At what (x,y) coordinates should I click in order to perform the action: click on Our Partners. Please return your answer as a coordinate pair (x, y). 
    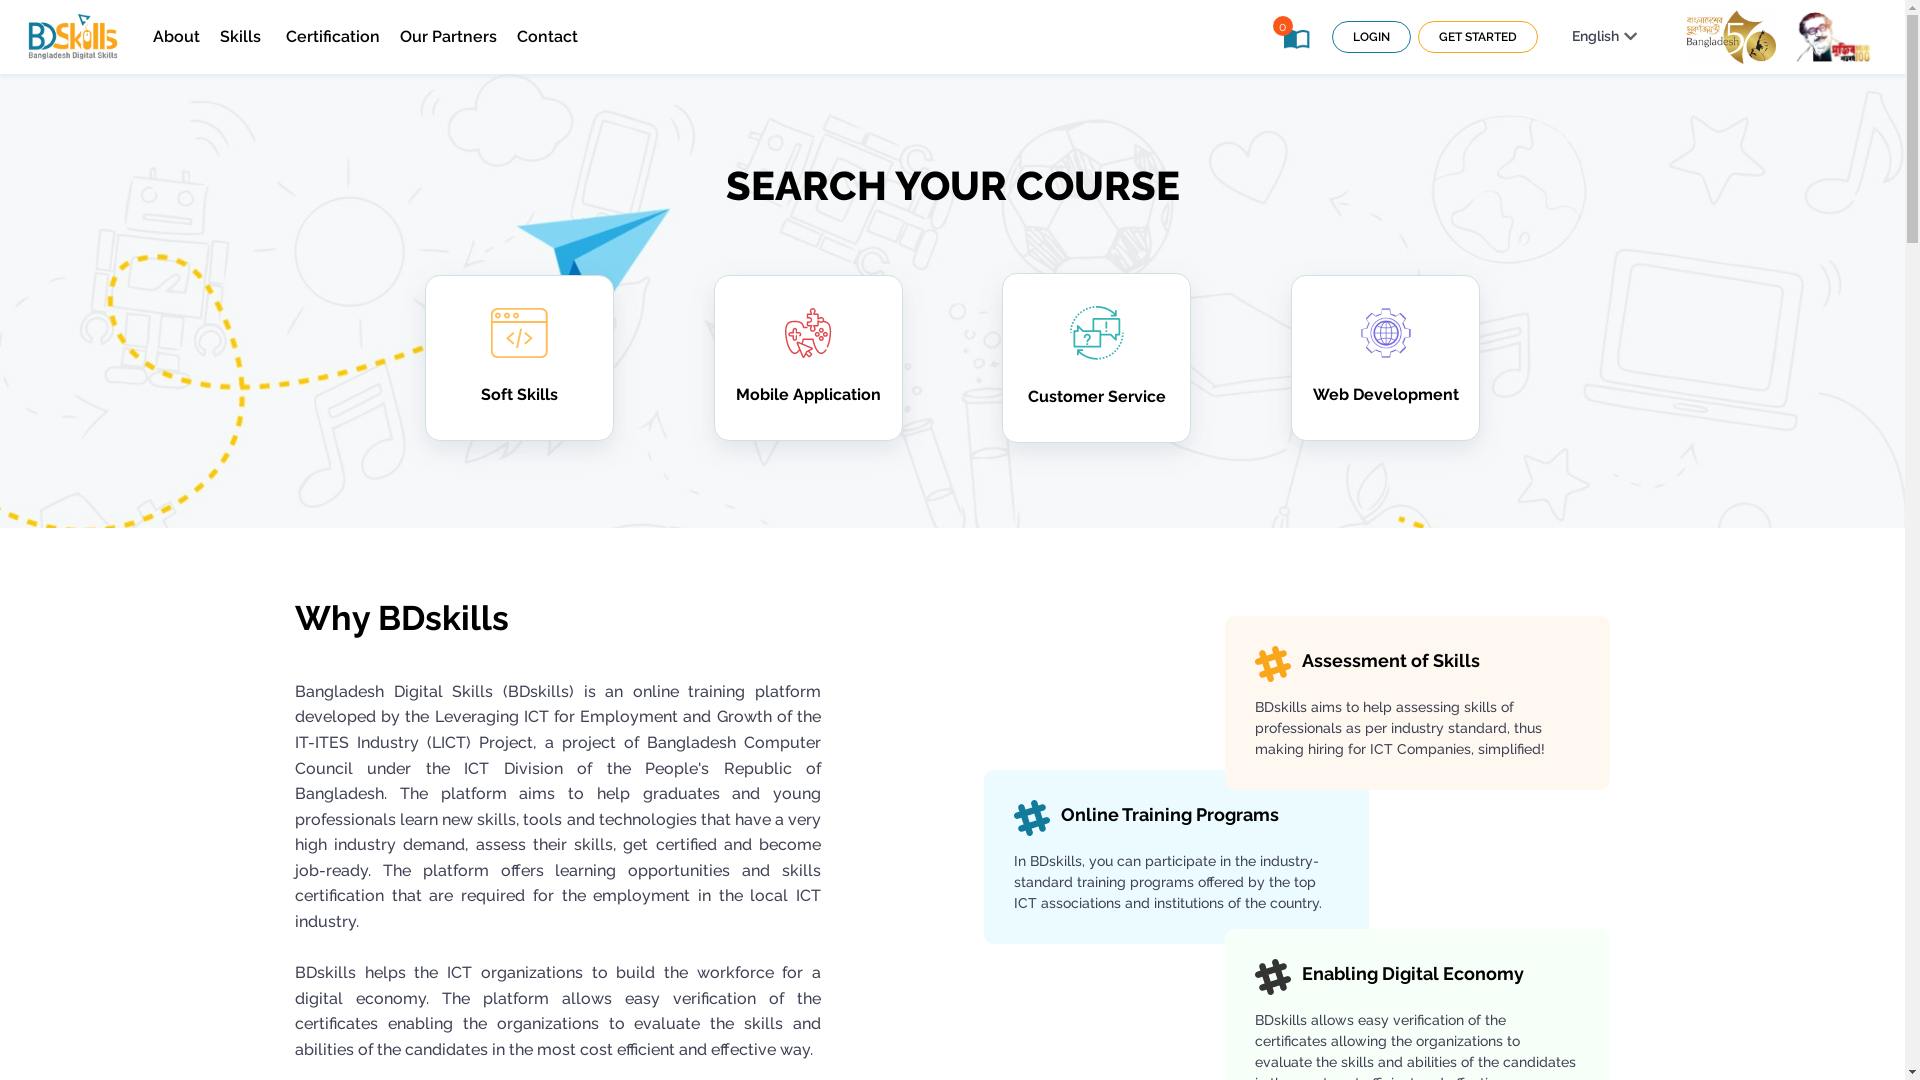
    Looking at the image, I should click on (448, 37).